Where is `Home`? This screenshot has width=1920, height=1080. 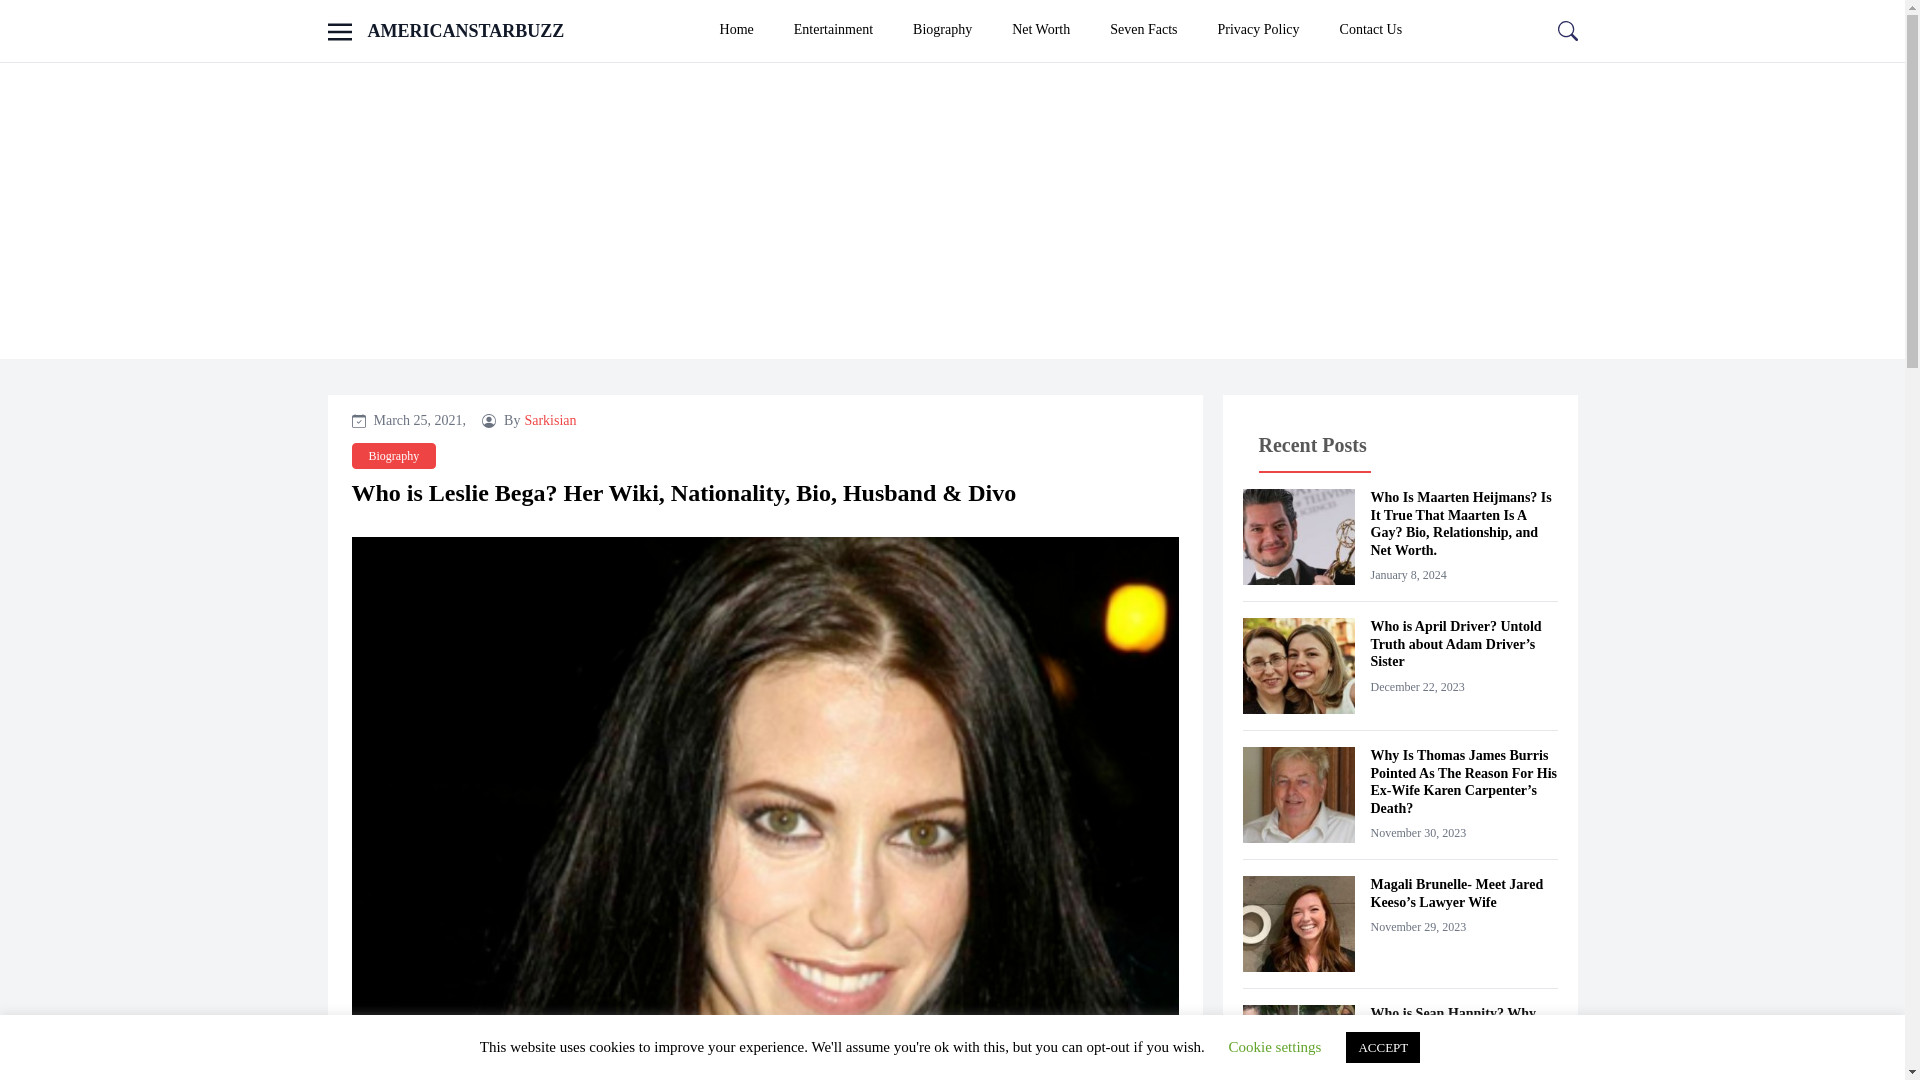
Home is located at coordinates (736, 30).